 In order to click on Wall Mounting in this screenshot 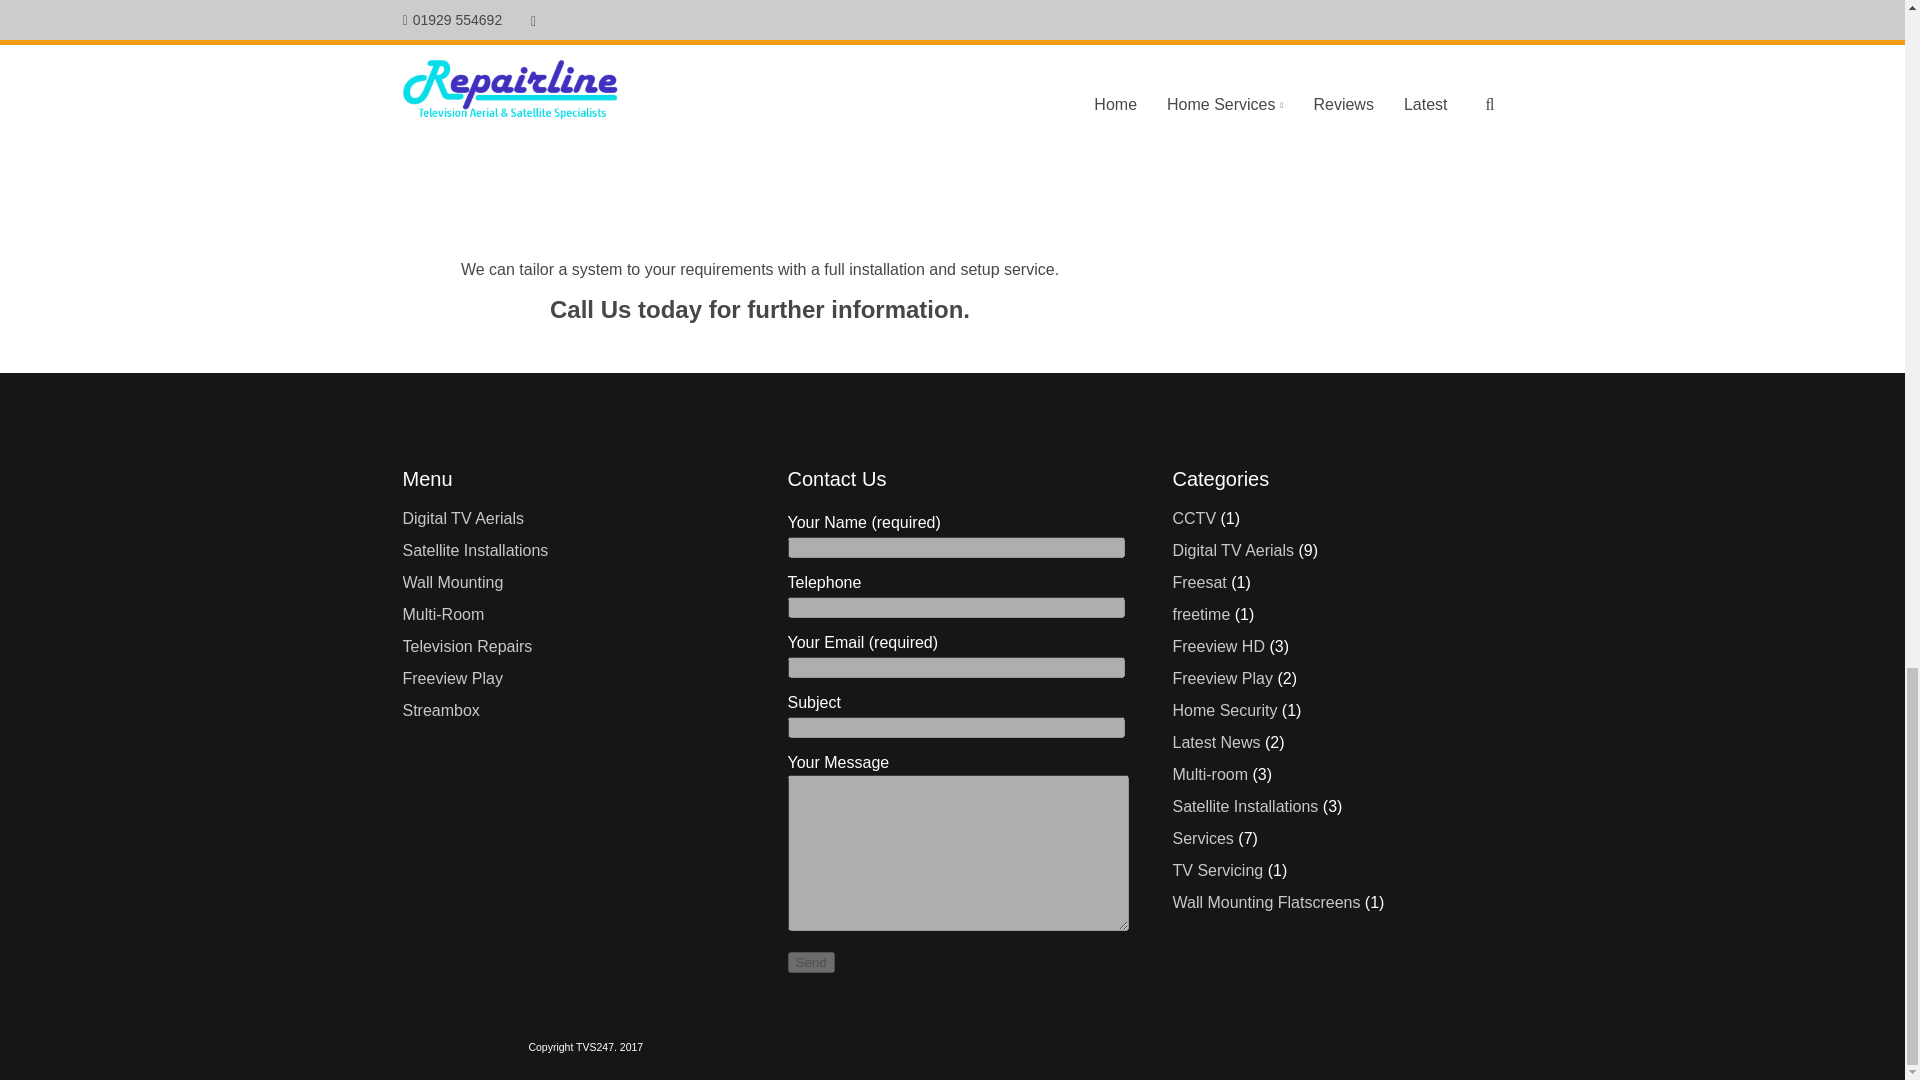, I will do `click(452, 582)`.